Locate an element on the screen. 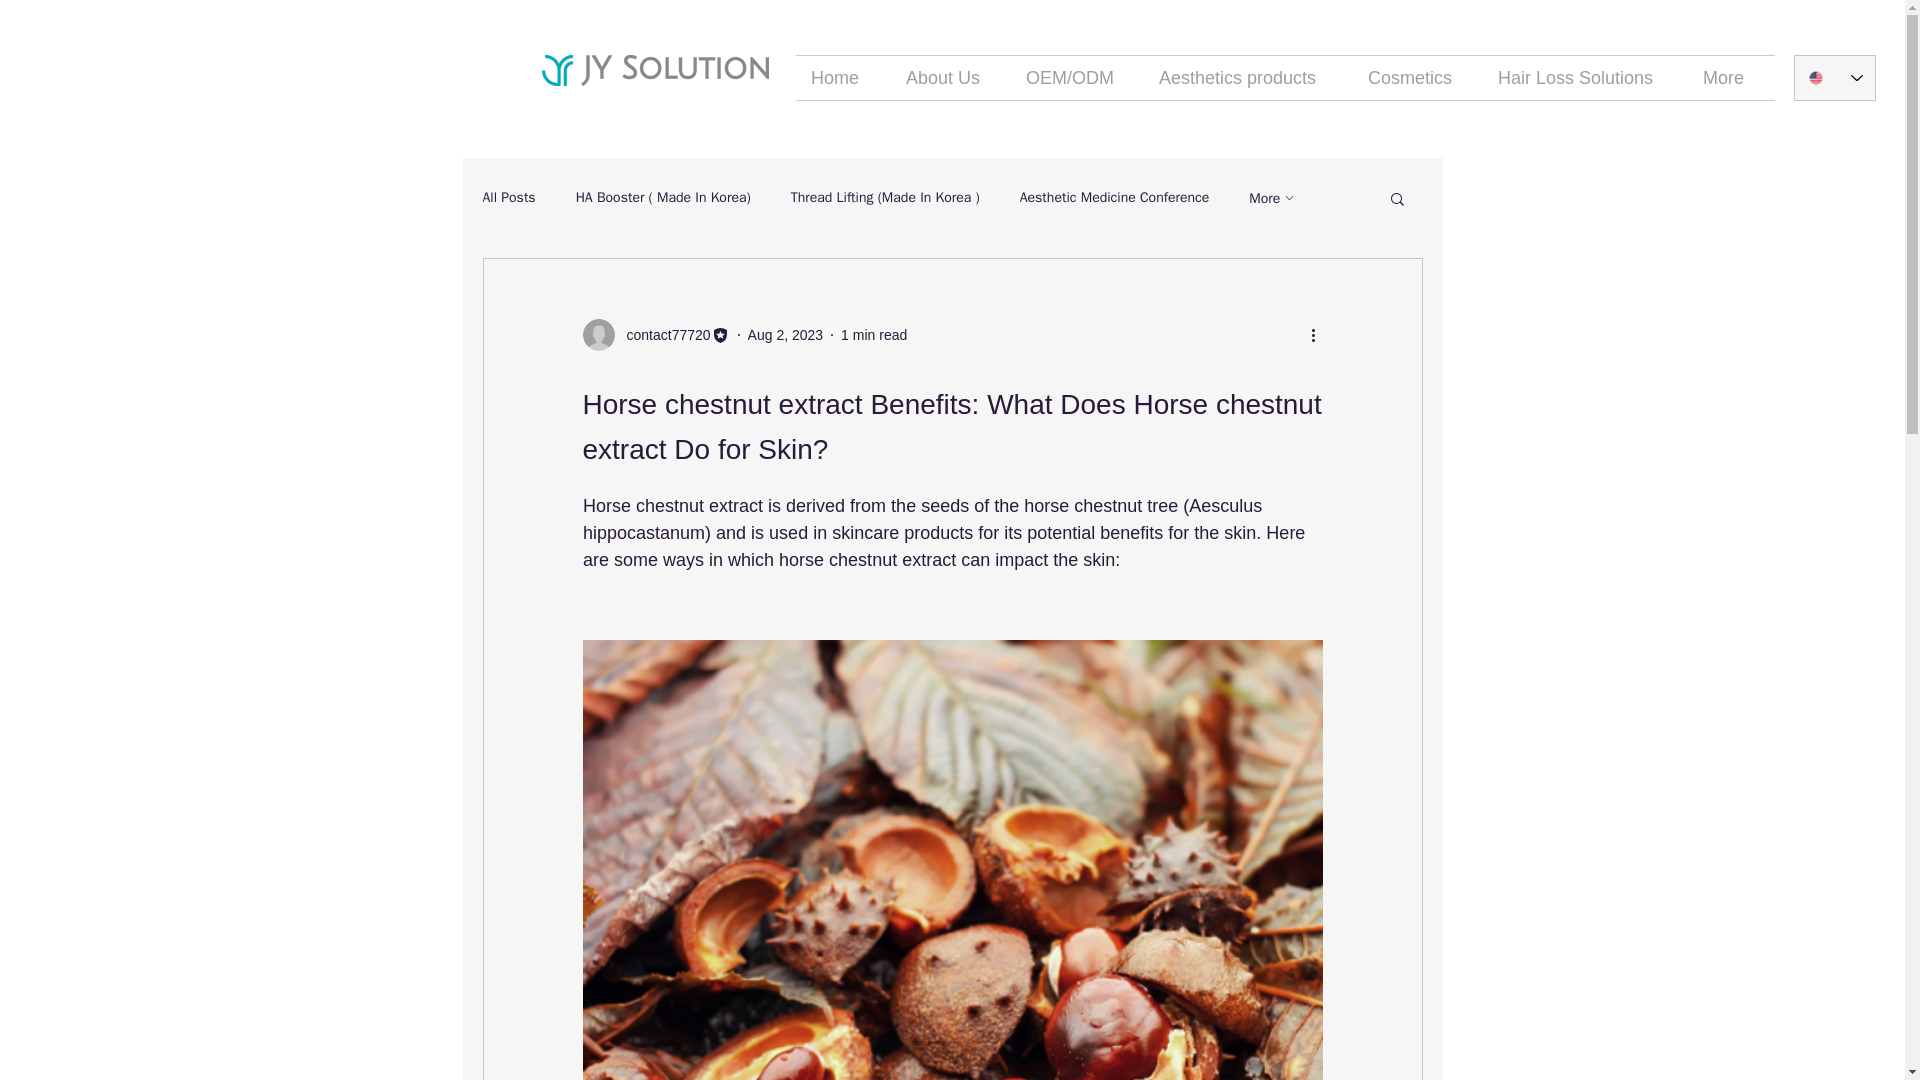  Aesthetics products is located at coordinates (1248, 78).